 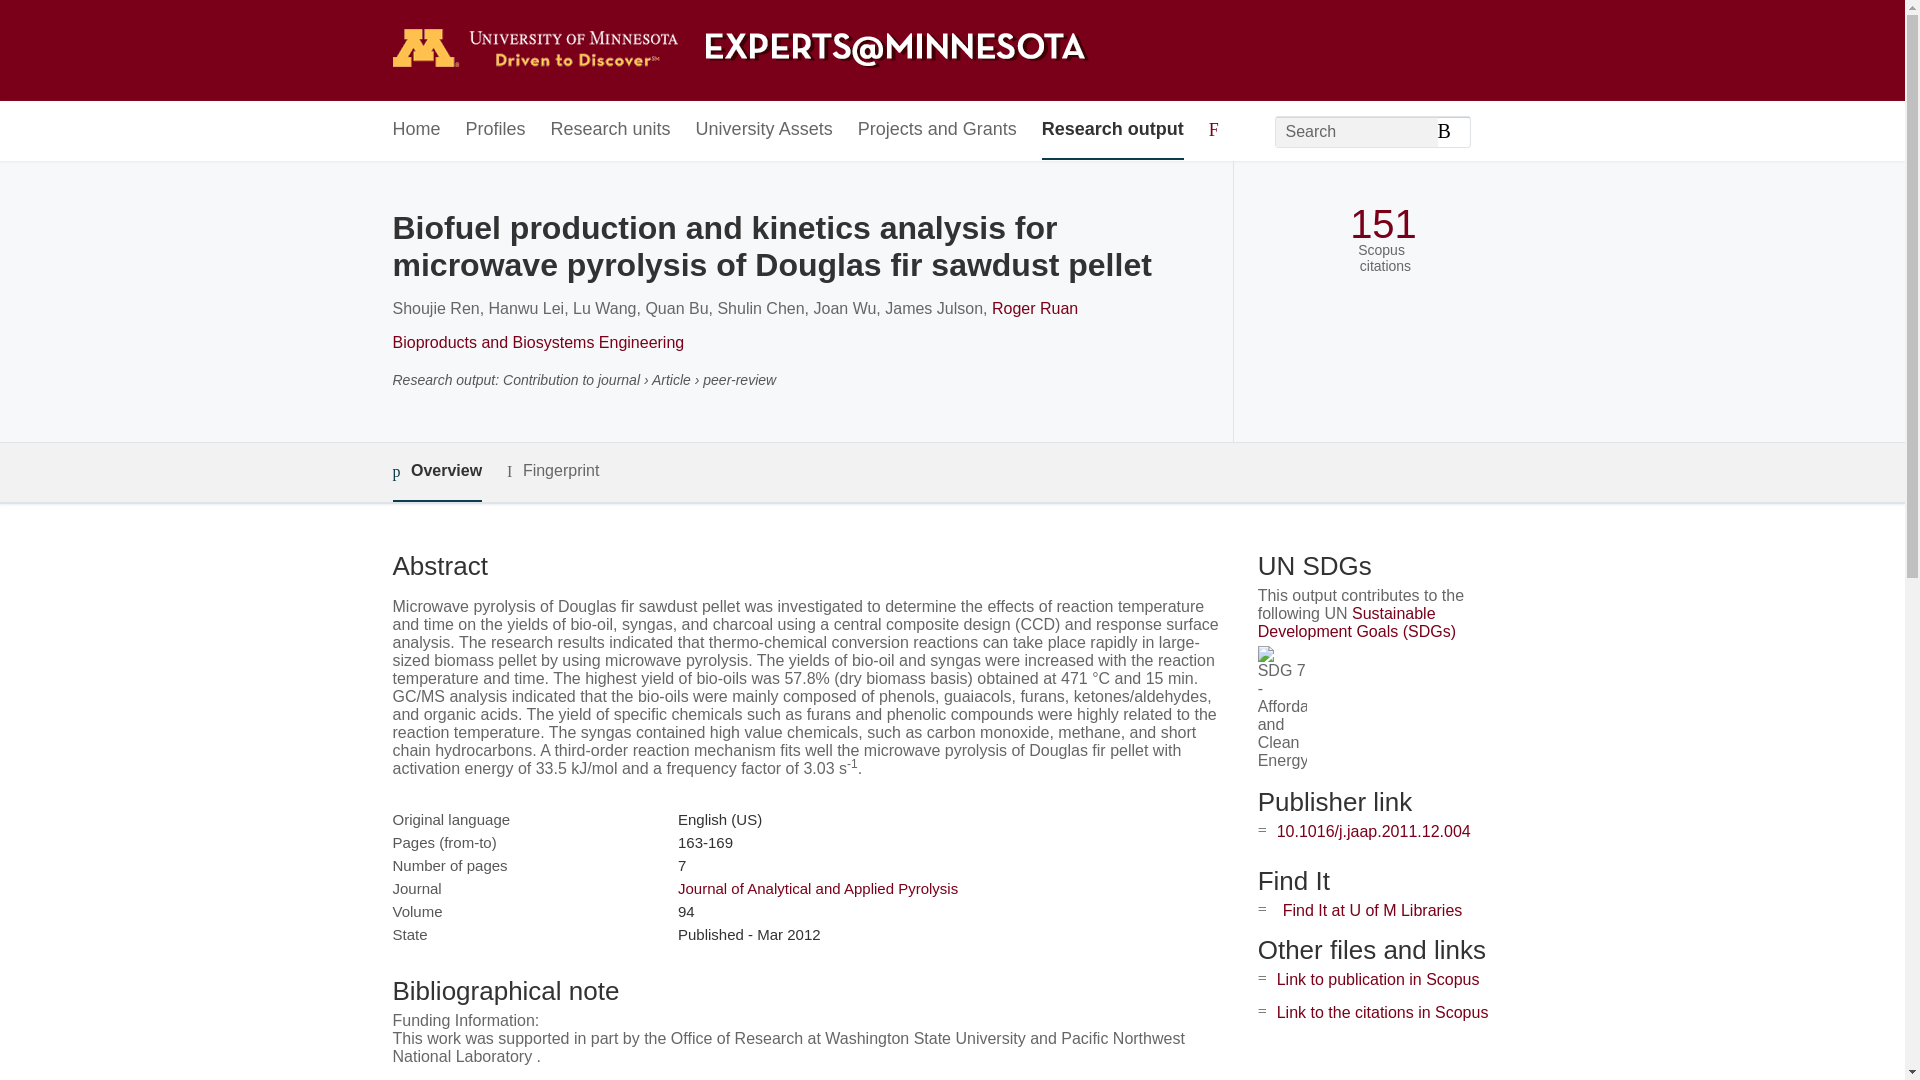 I want to click on Research output, so click(x=1113, y=130).